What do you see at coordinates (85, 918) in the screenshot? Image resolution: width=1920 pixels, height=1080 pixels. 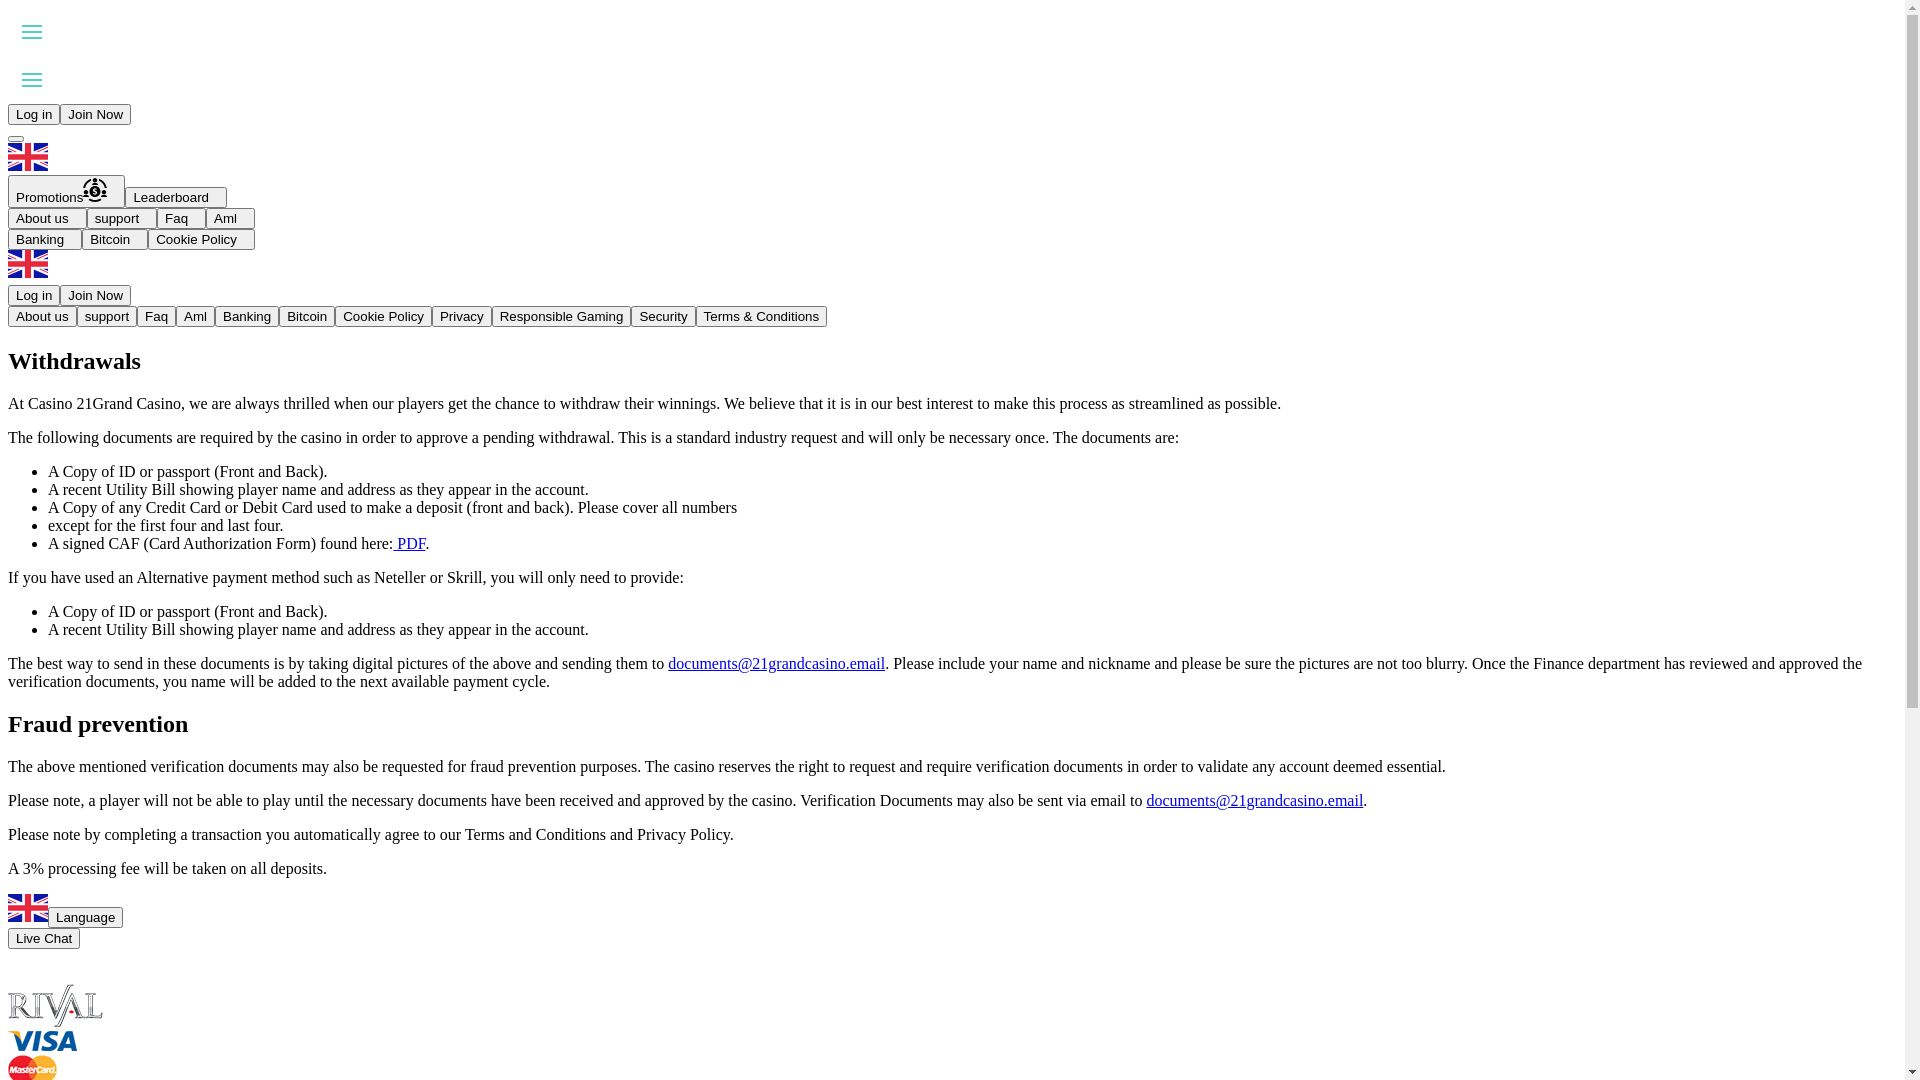 I see `Language` at bounding box center [85, 918].